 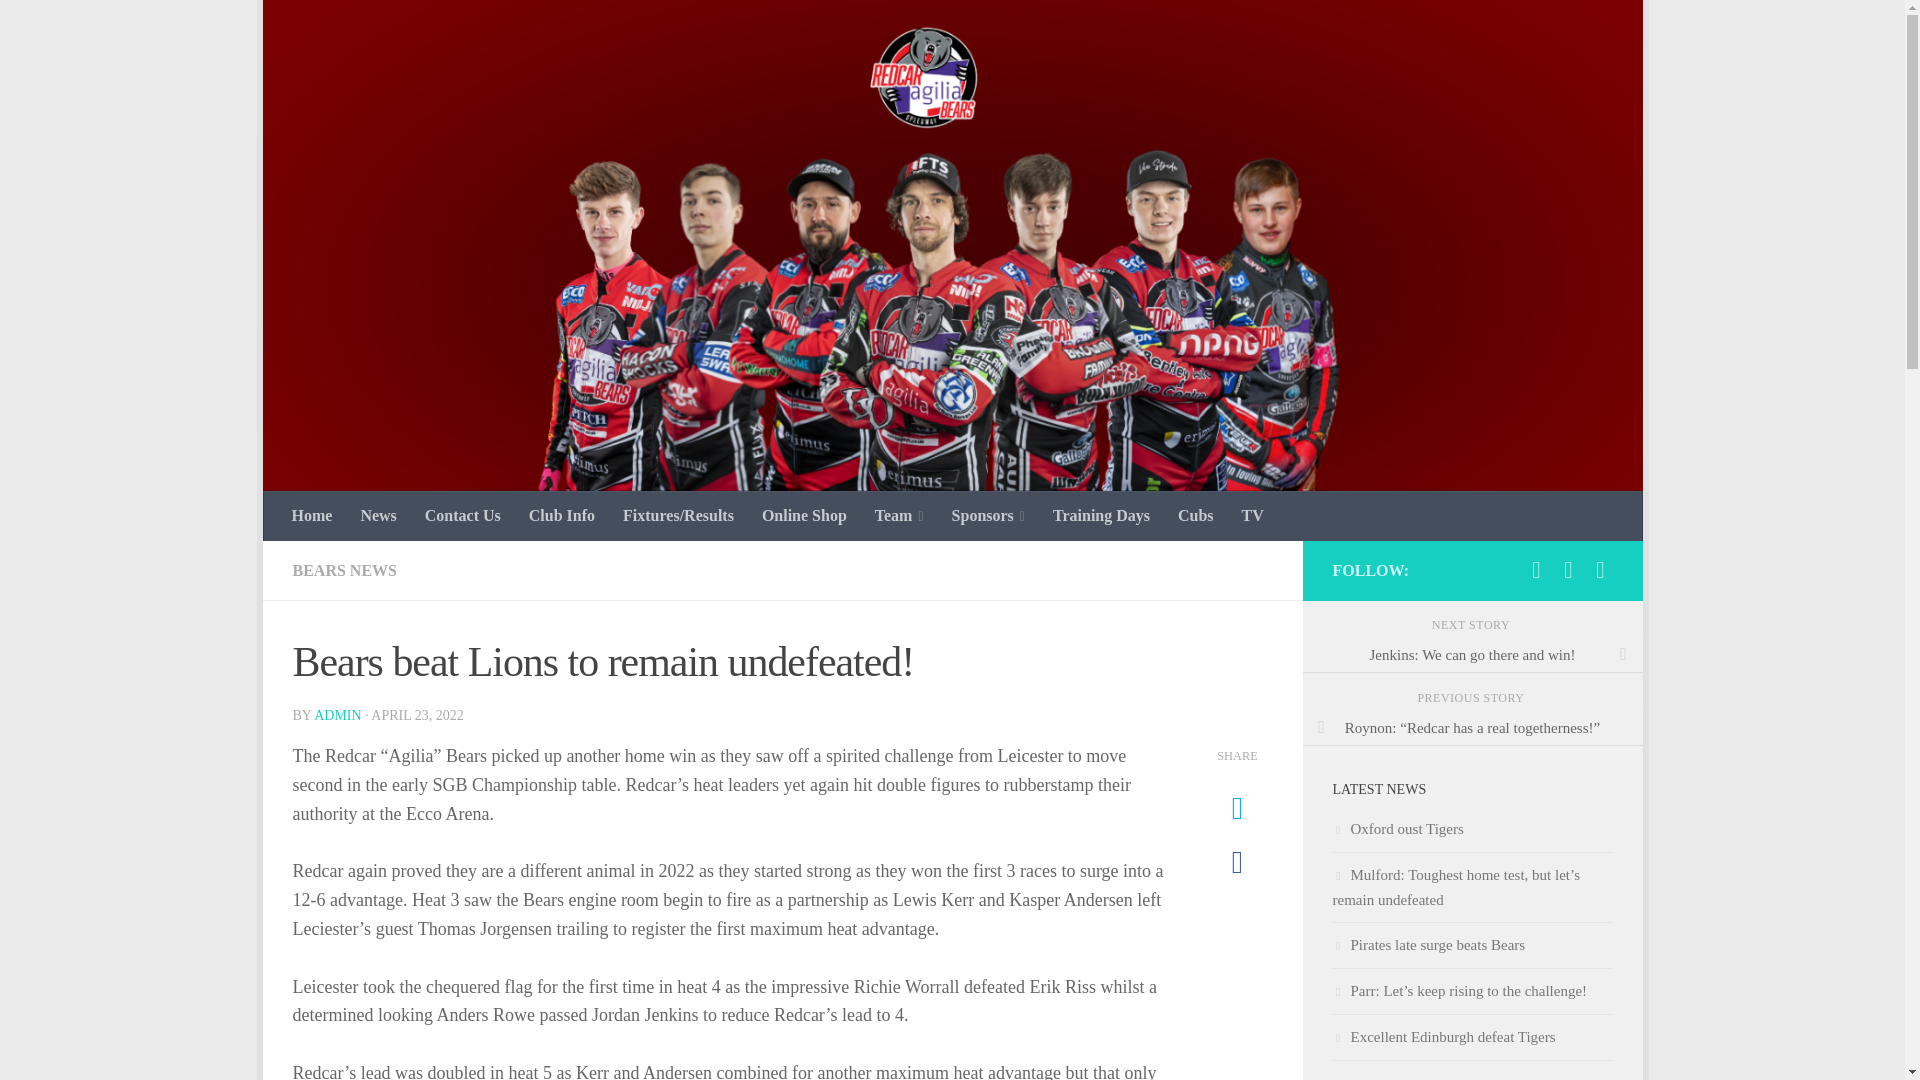 What do you see at coordinates (312, 516) in the screenshot?
I see `Home` at bounding box center [312, 516].